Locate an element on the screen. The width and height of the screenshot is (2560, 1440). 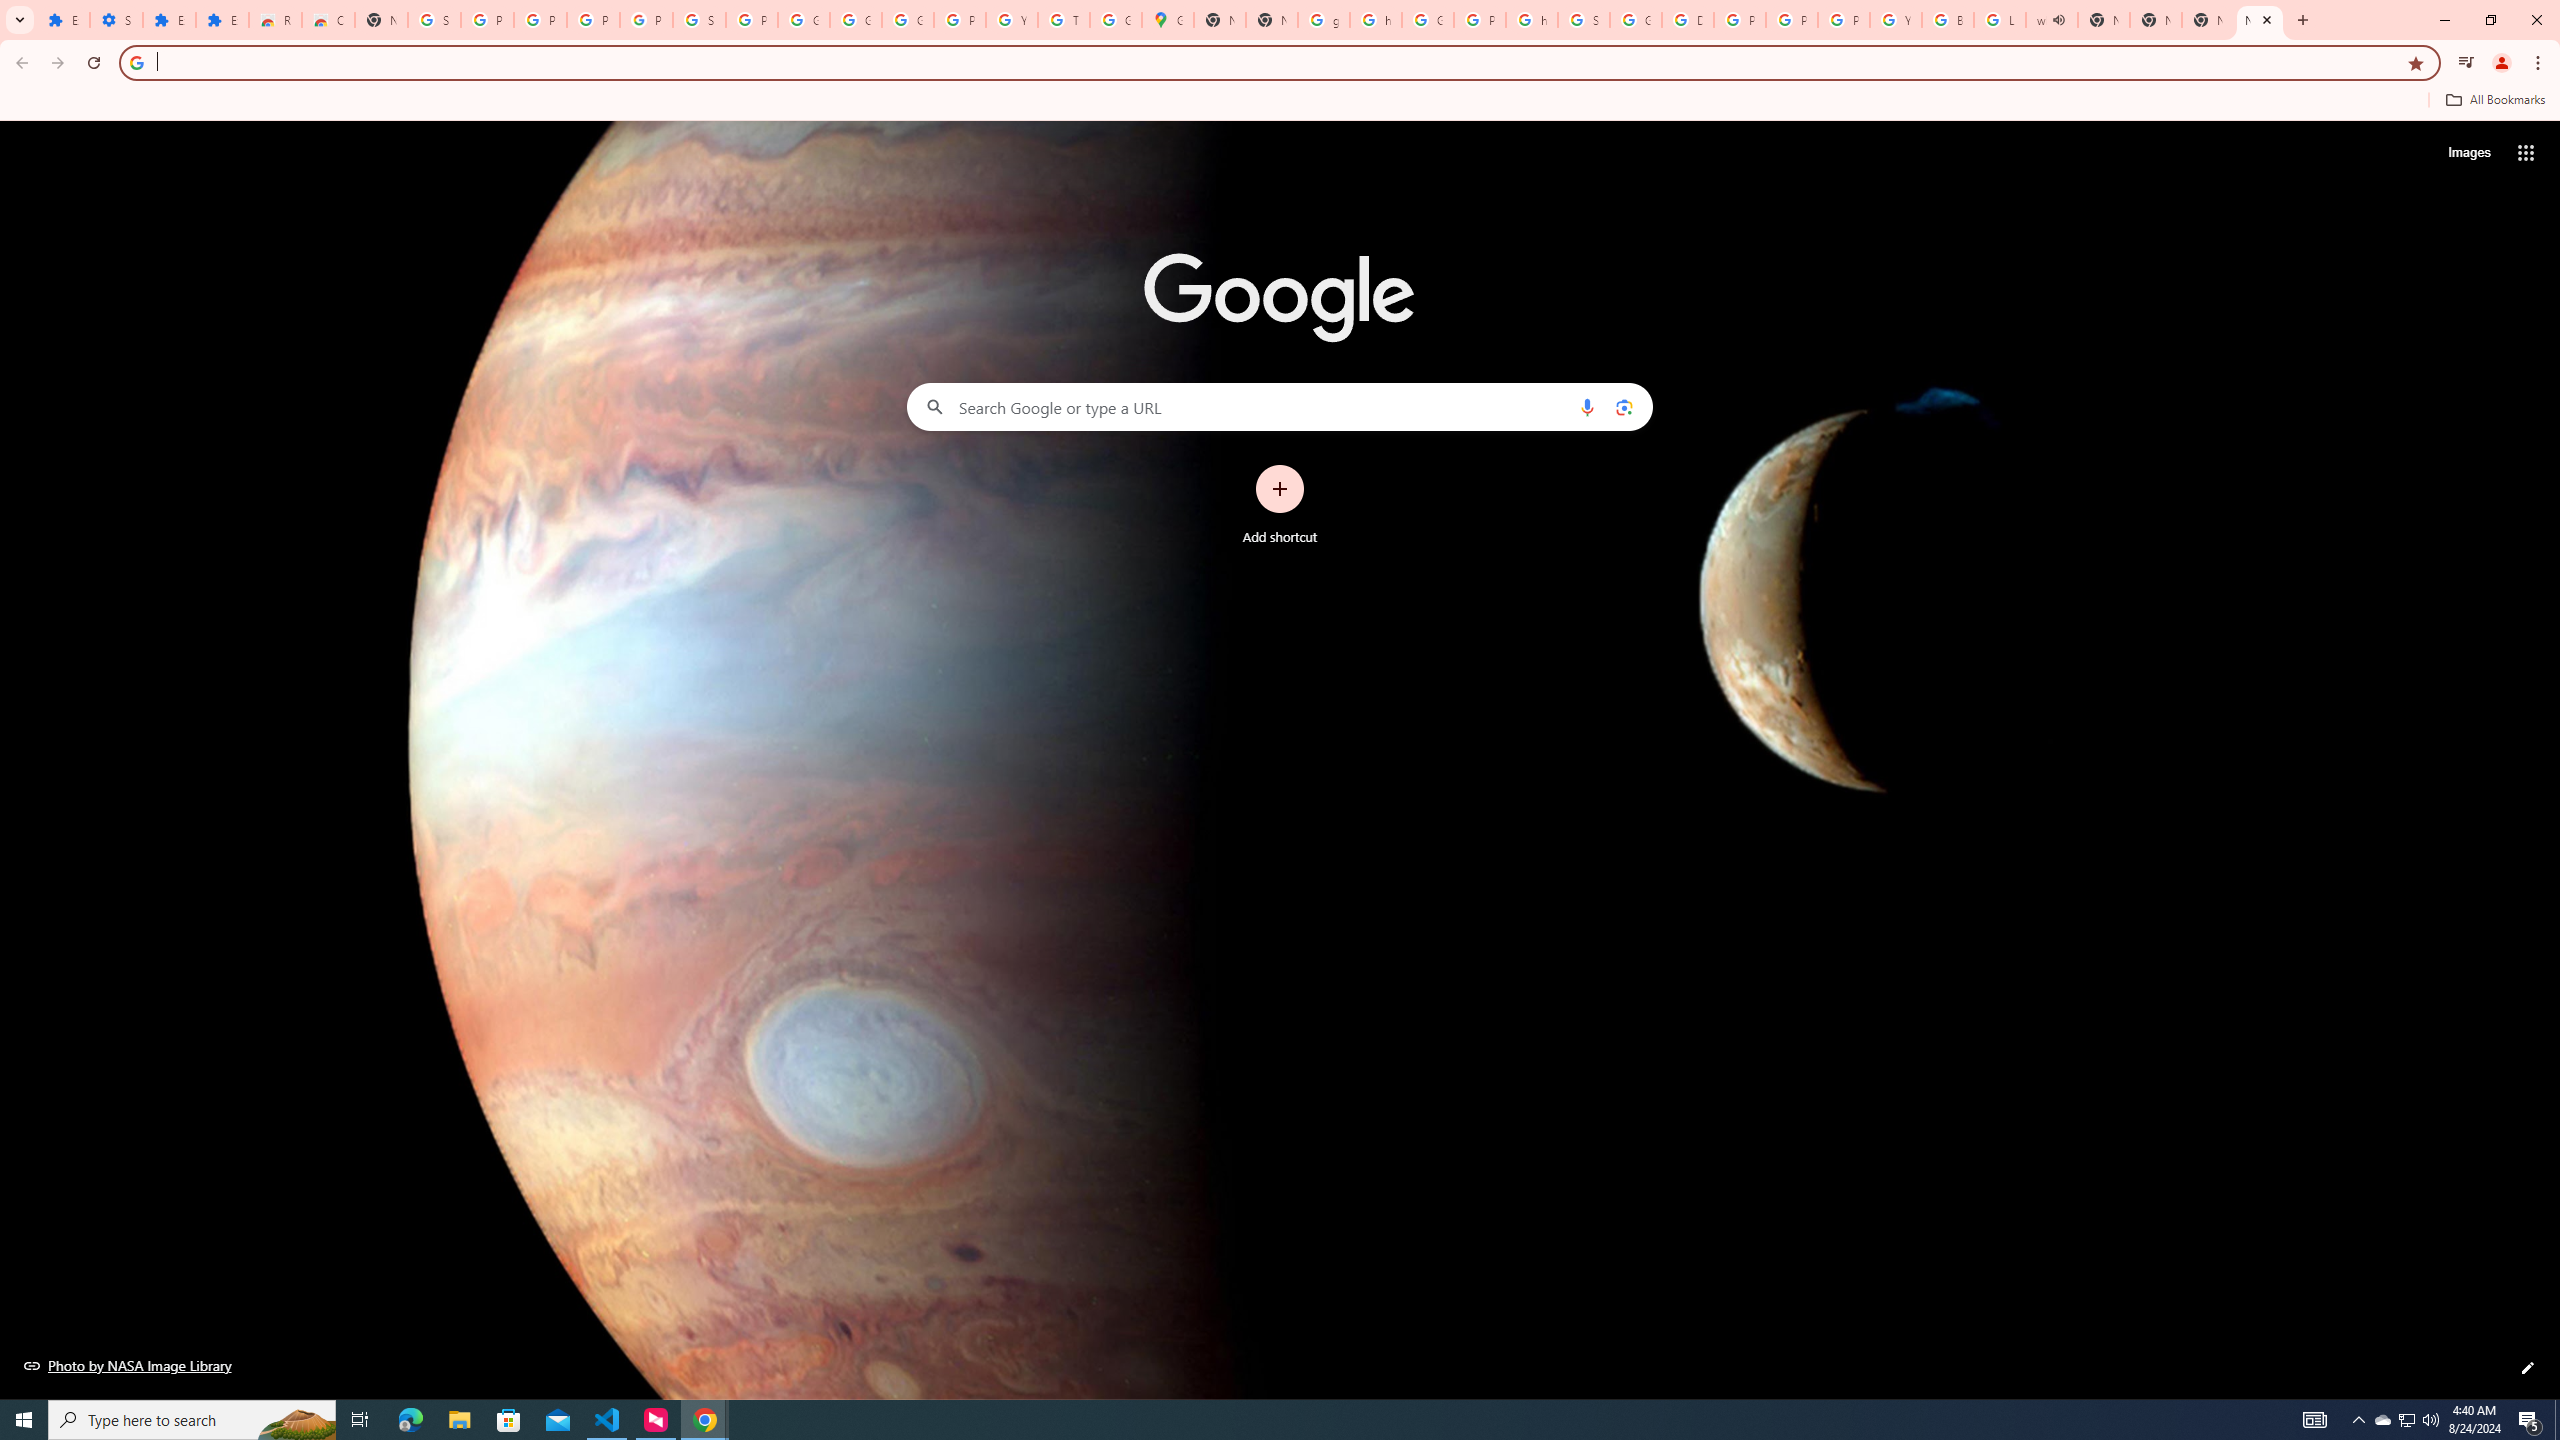
Photo by NASA Image Library is located at coordinates (128, 1365).